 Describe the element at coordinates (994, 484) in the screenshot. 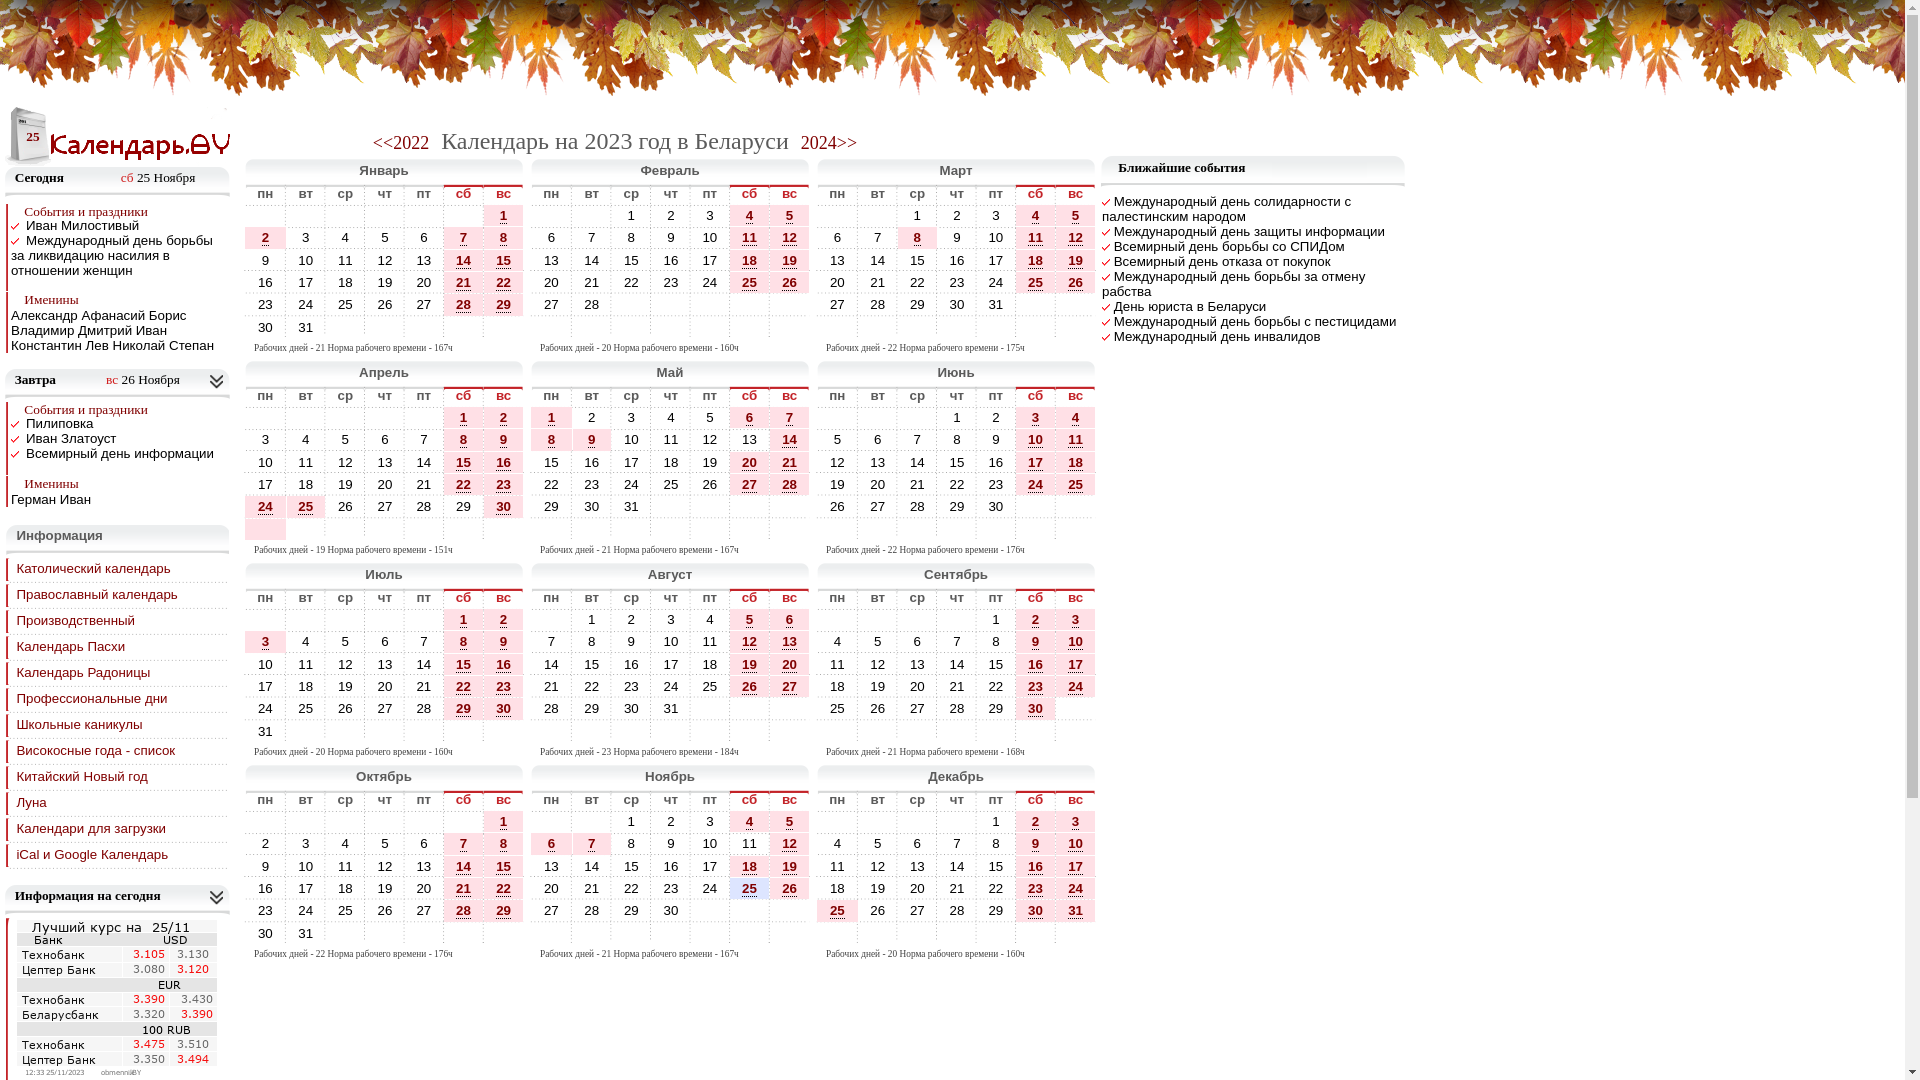

I see `23` at that location.